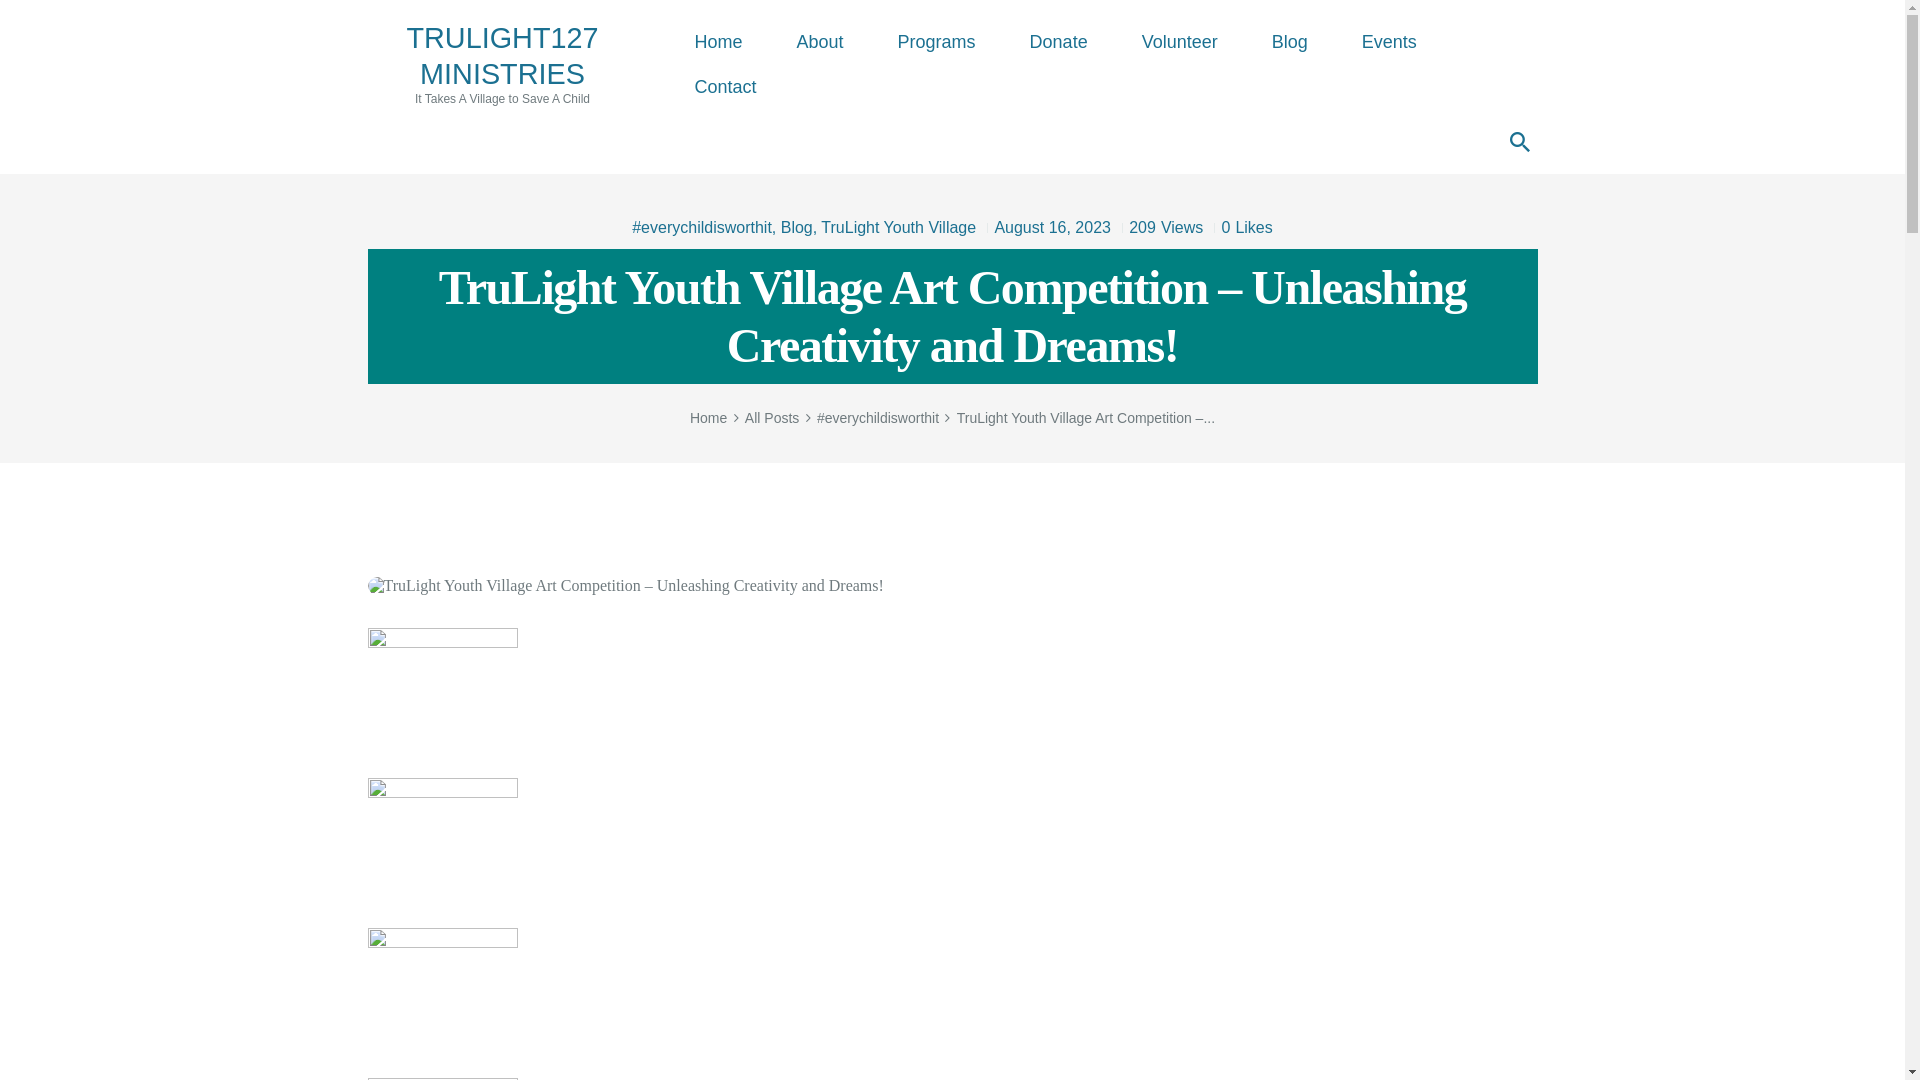 The width and height of the screenshot is (1920, 1080). I want to click on Programs, so click(936, 42).